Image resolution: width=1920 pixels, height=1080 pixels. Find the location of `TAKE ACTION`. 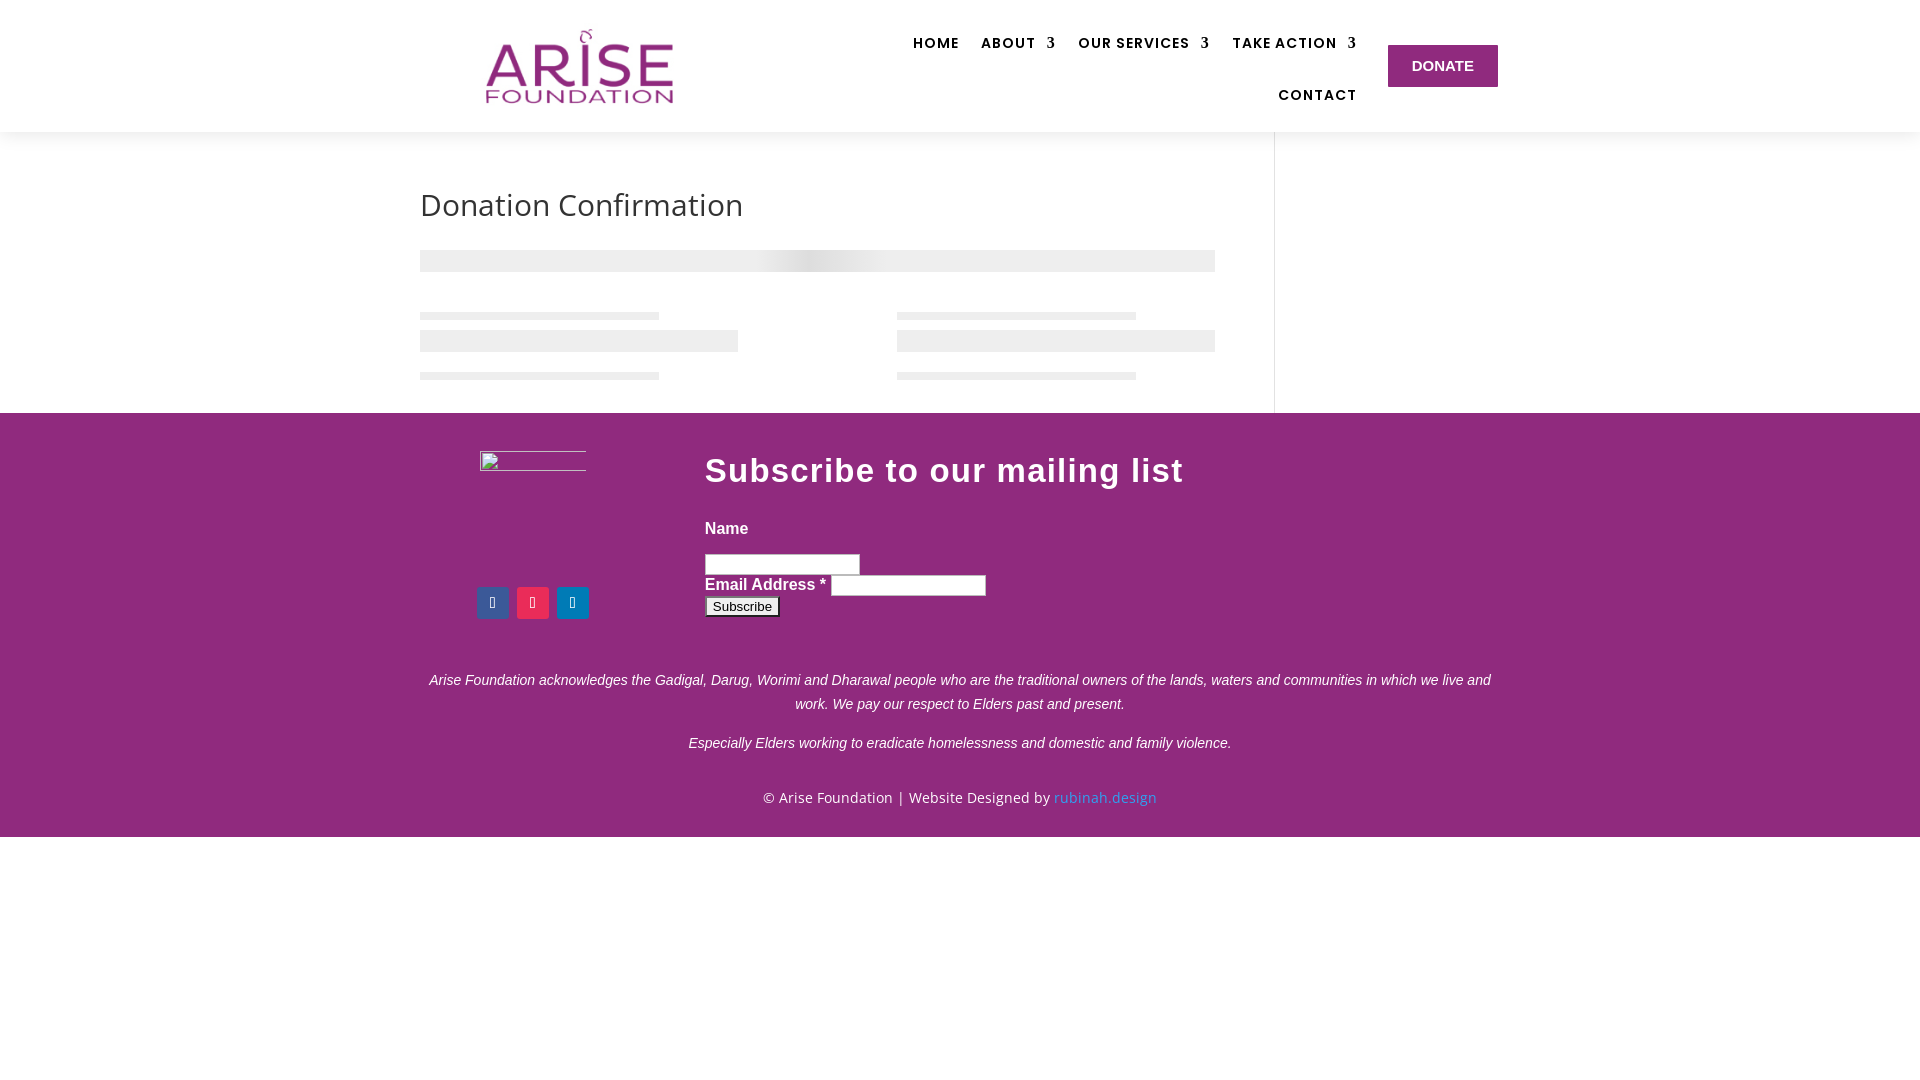

TAKE ACTION is located at coordinates (1294, 58).